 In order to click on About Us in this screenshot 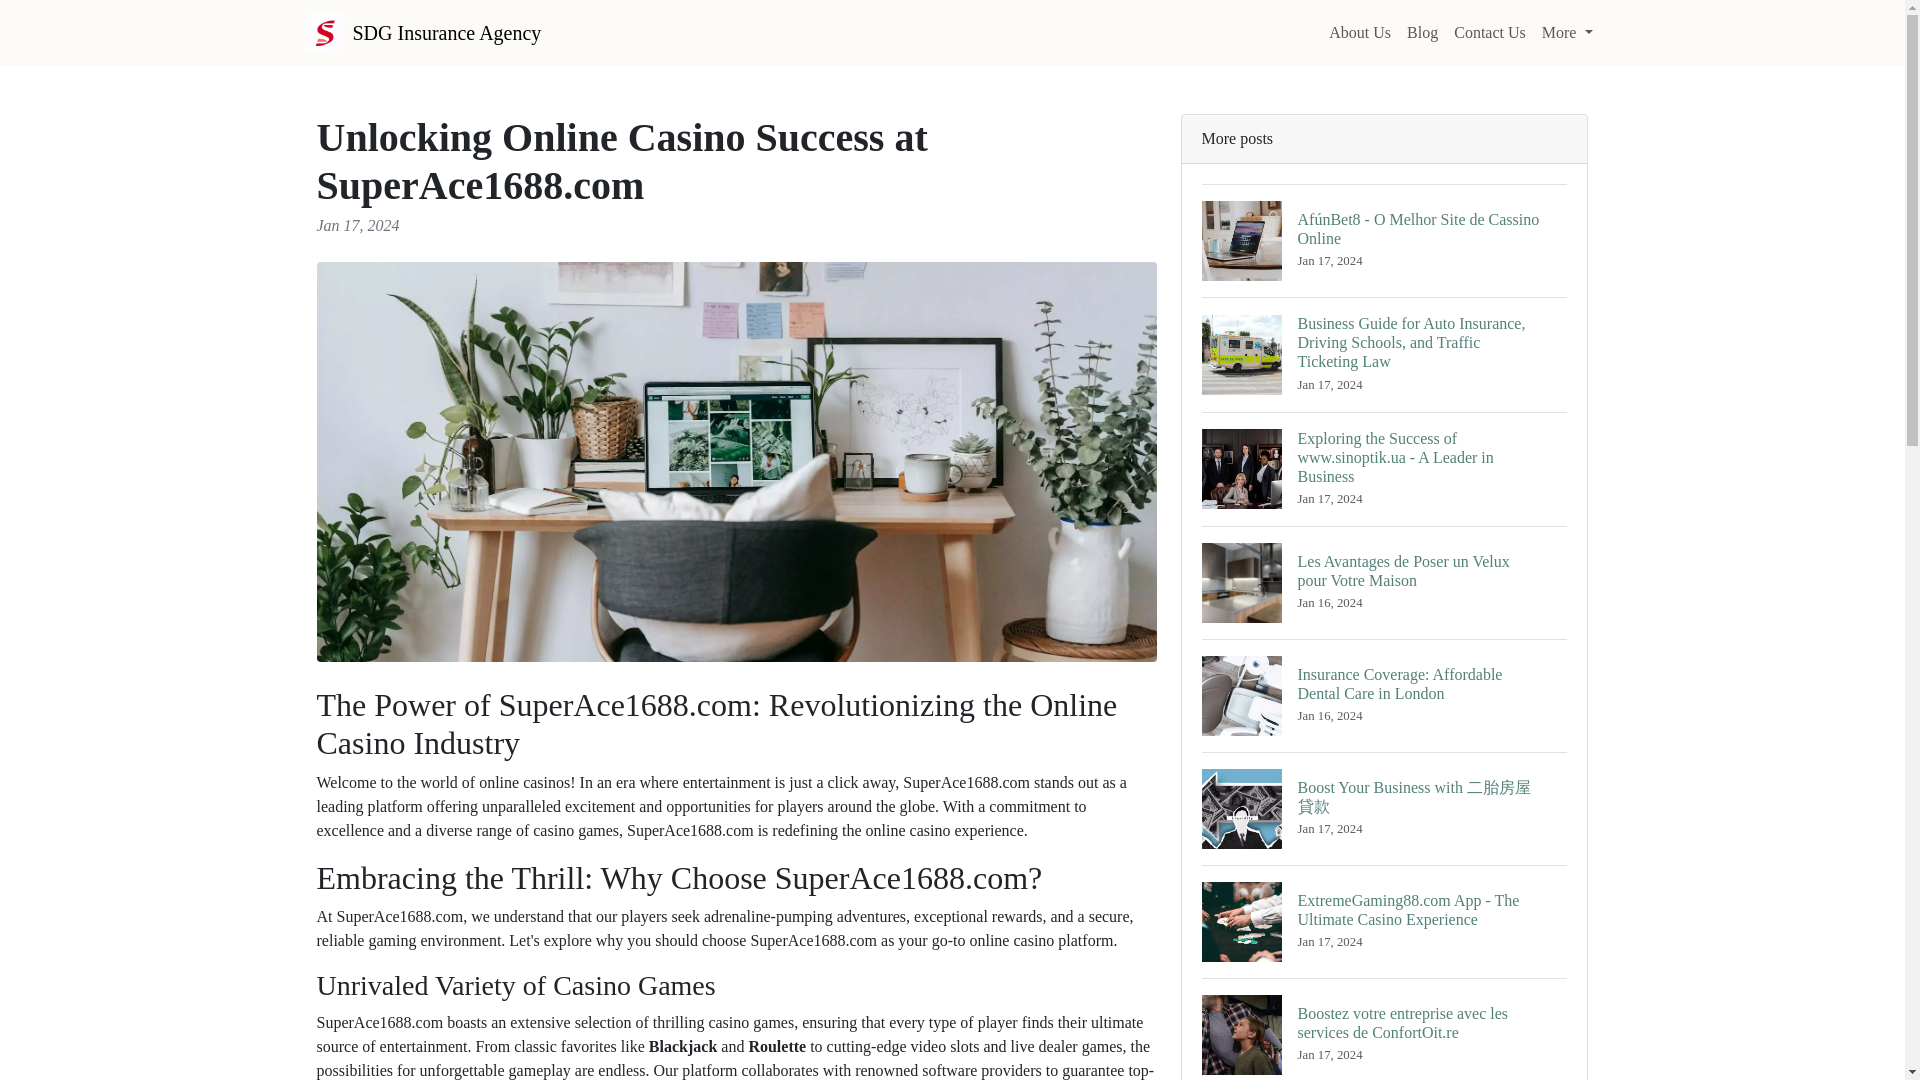, I will do `click(1360, 32)`.